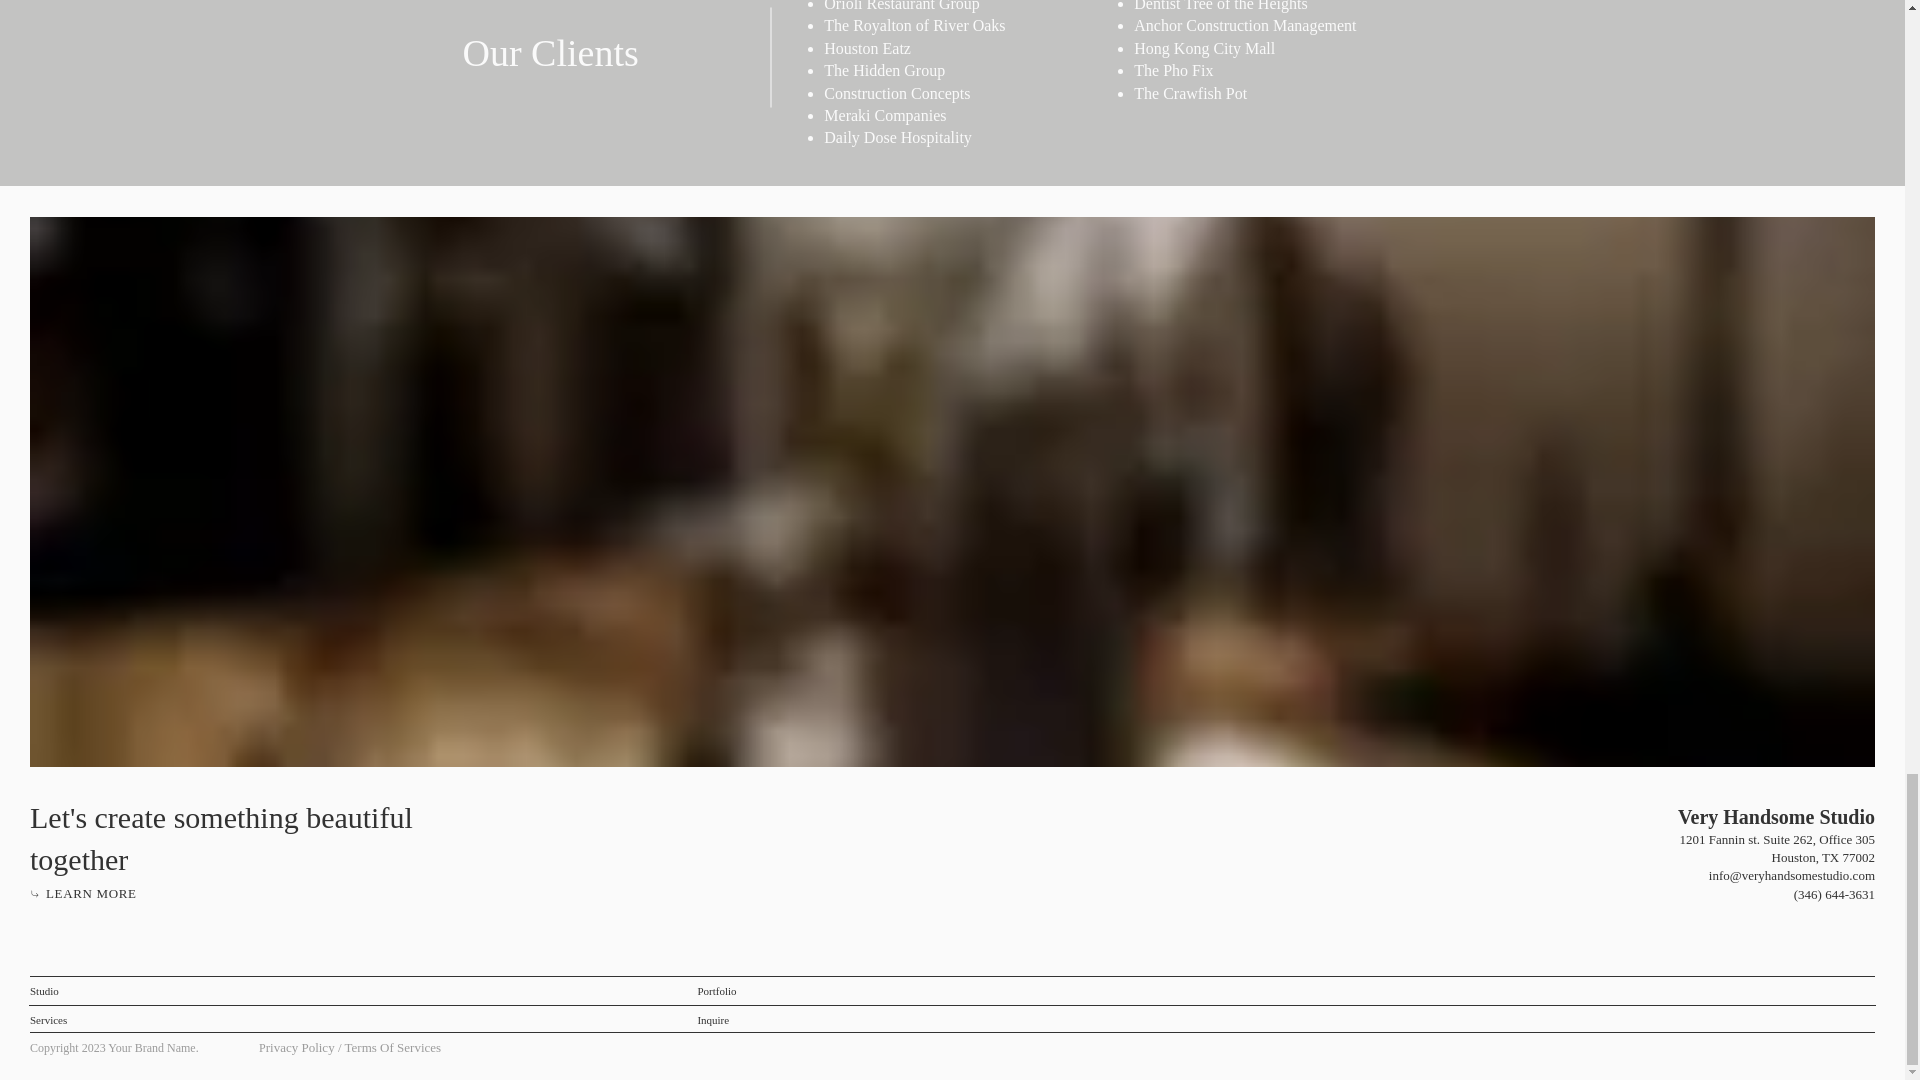 The height and width of the screenshot is (1080, 1920). Describe the element at coordinates (296, 1048) in the screenshot. I see `Privacy Policy` at that location.